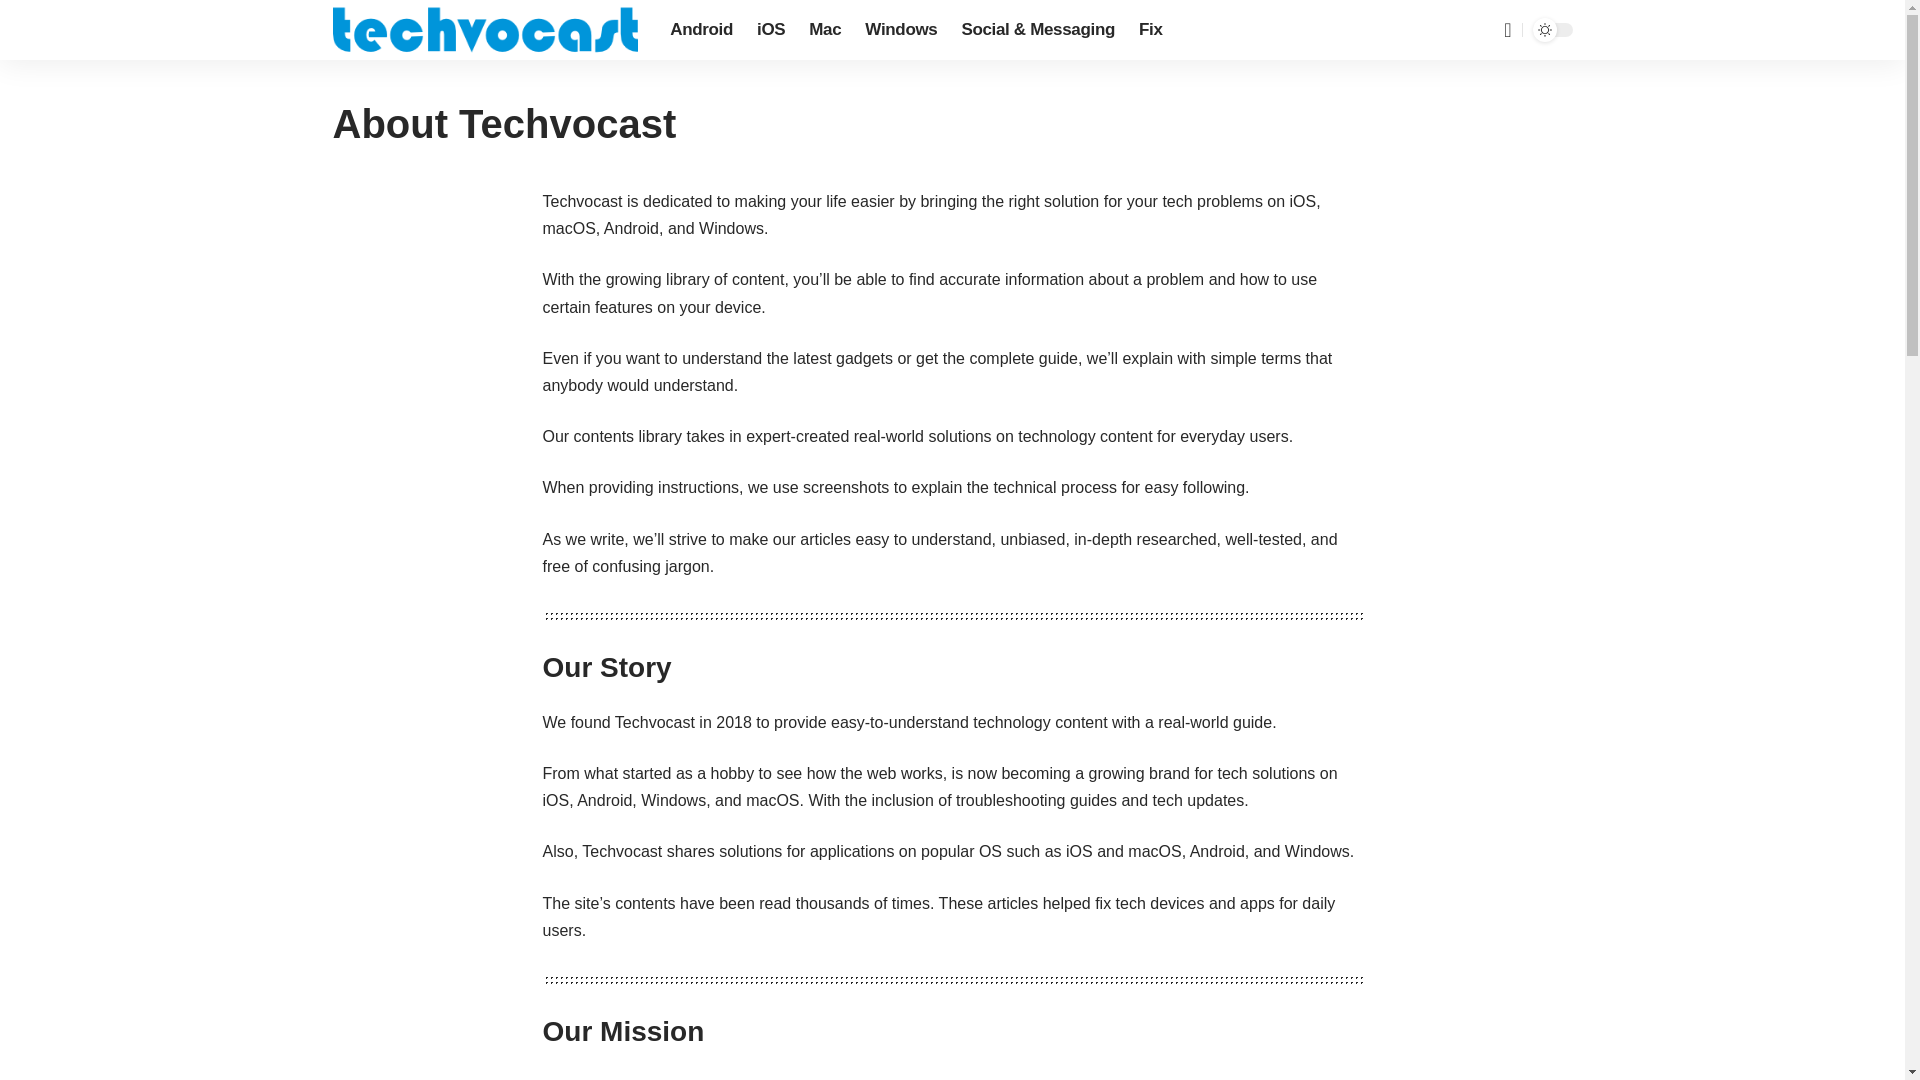 The width and height of the screenshot is (1920, 1080). Describe the element at coordinates (701, 30) in the screenshot. I see `Android` at that location.